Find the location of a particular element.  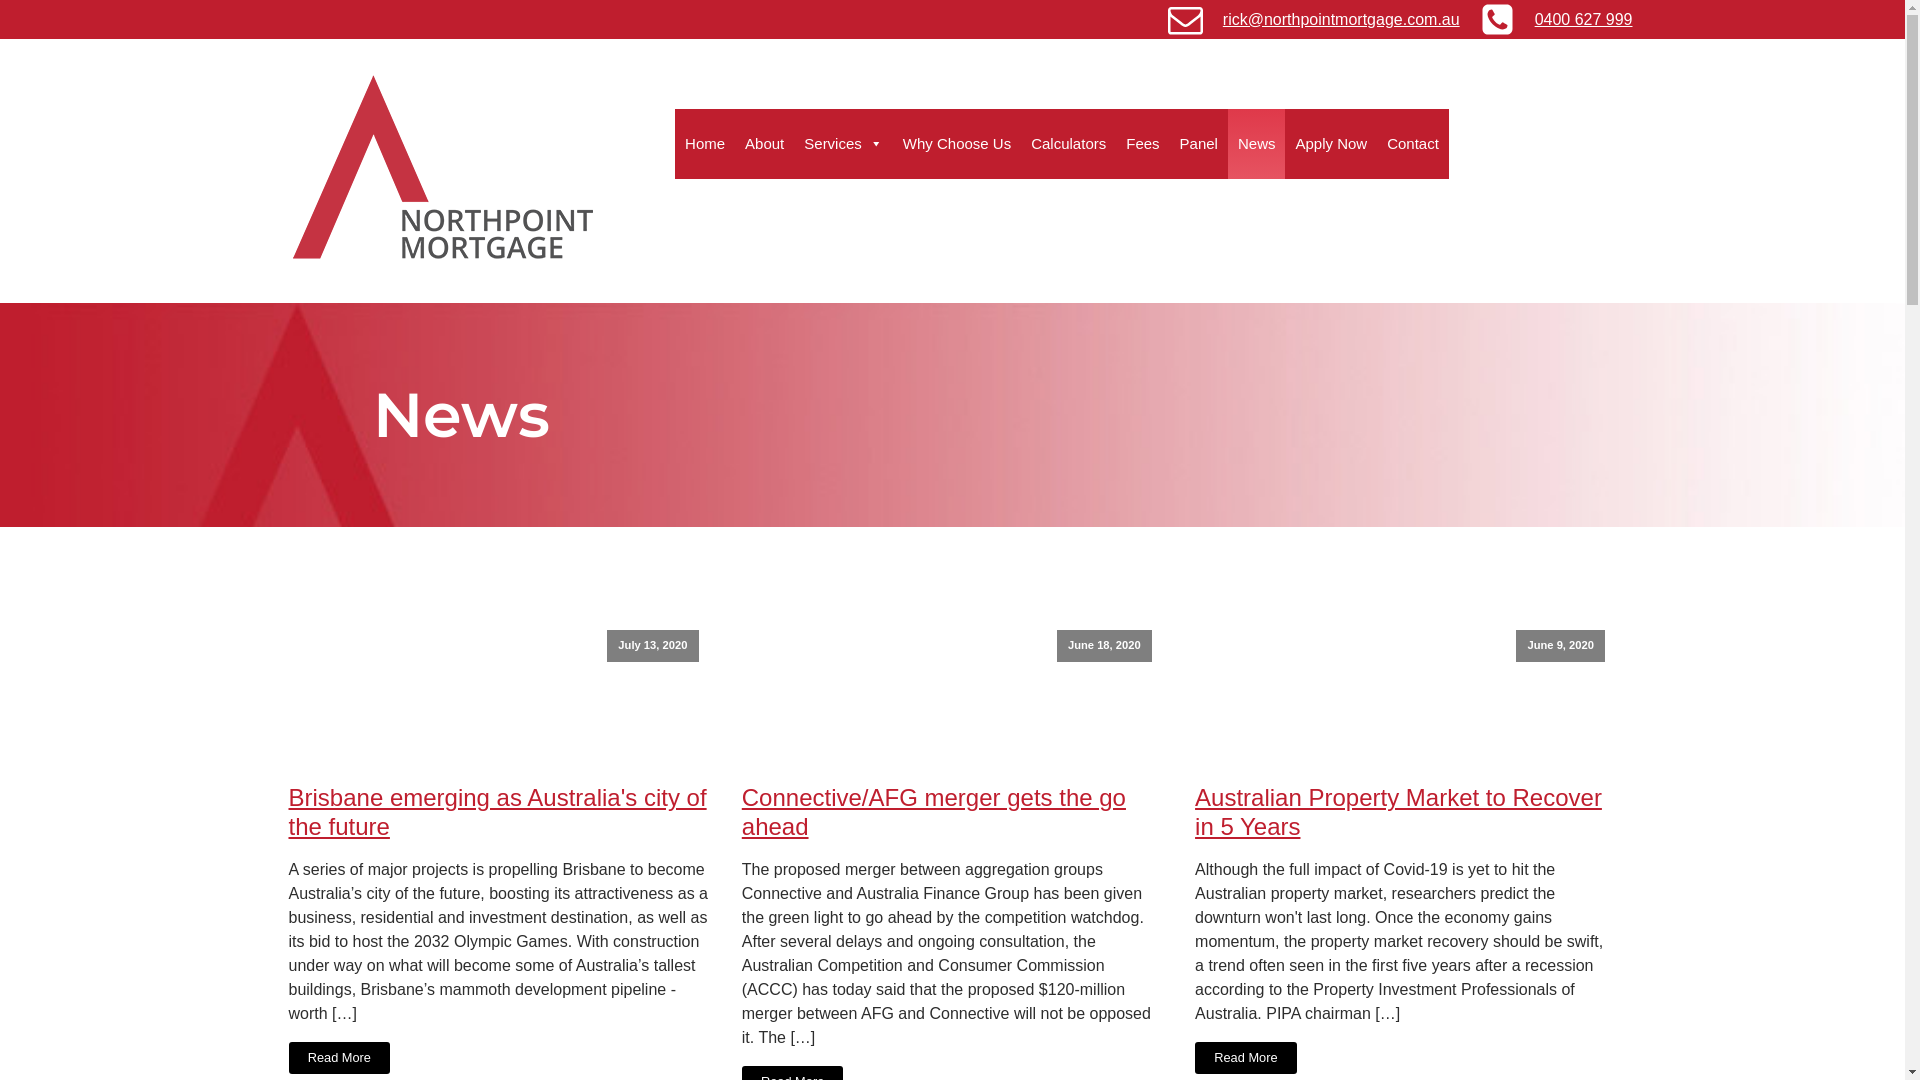

Fees is located at coordinates (1142, 144).